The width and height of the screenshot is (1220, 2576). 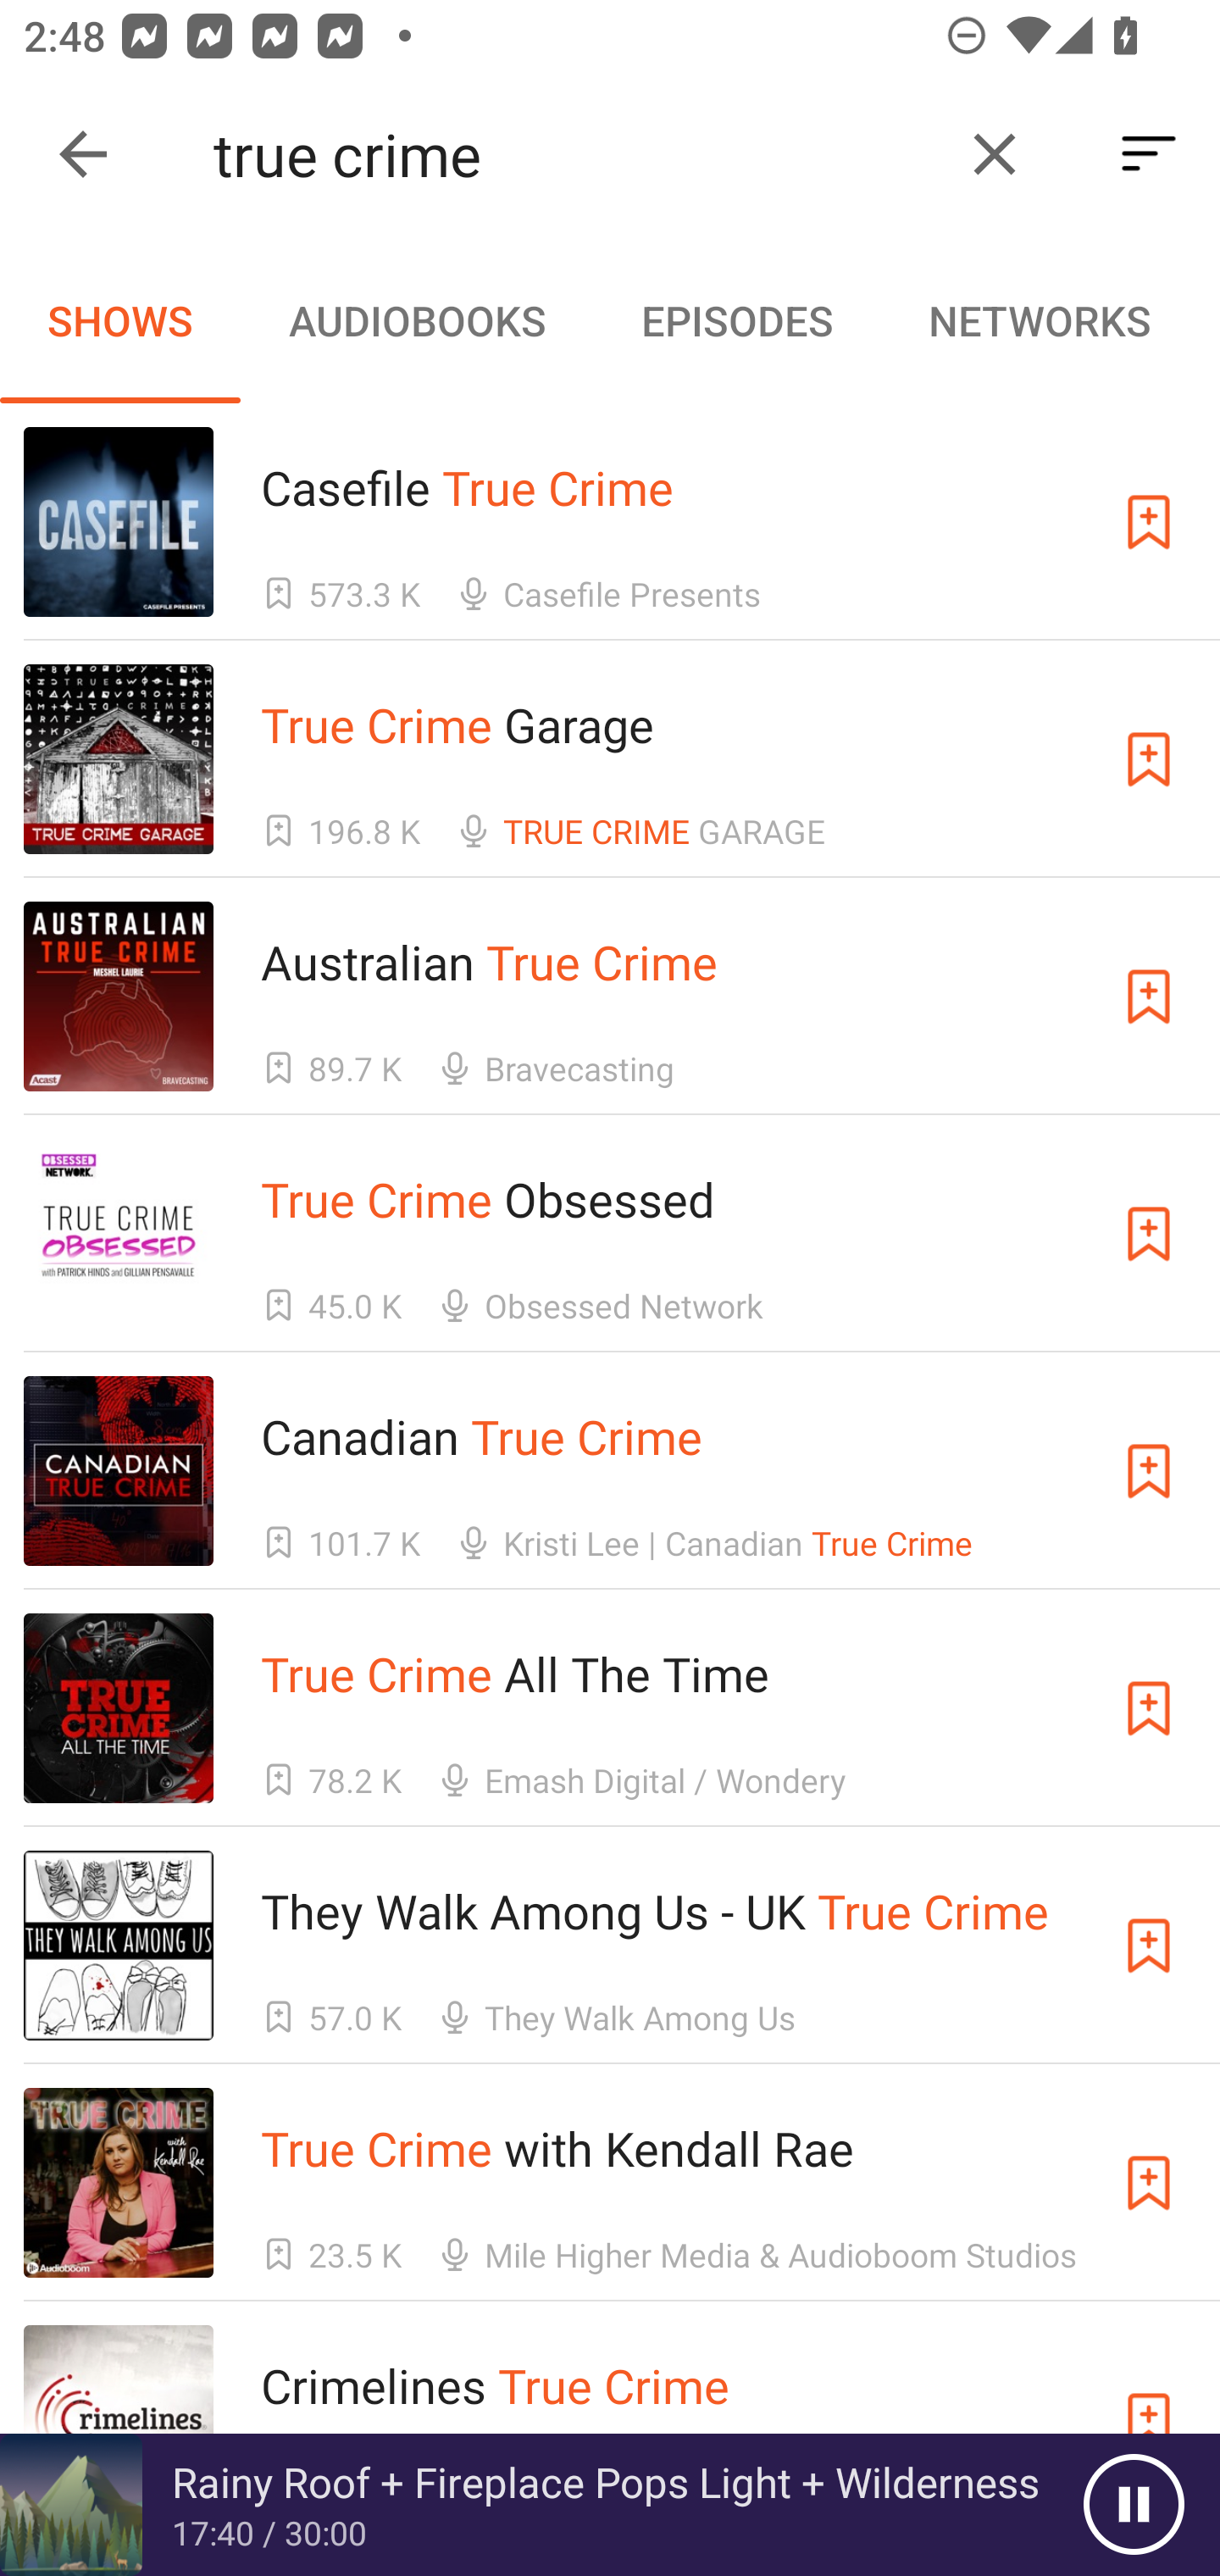 I want to click on NETWORKS, so click(x=1039, y=320).